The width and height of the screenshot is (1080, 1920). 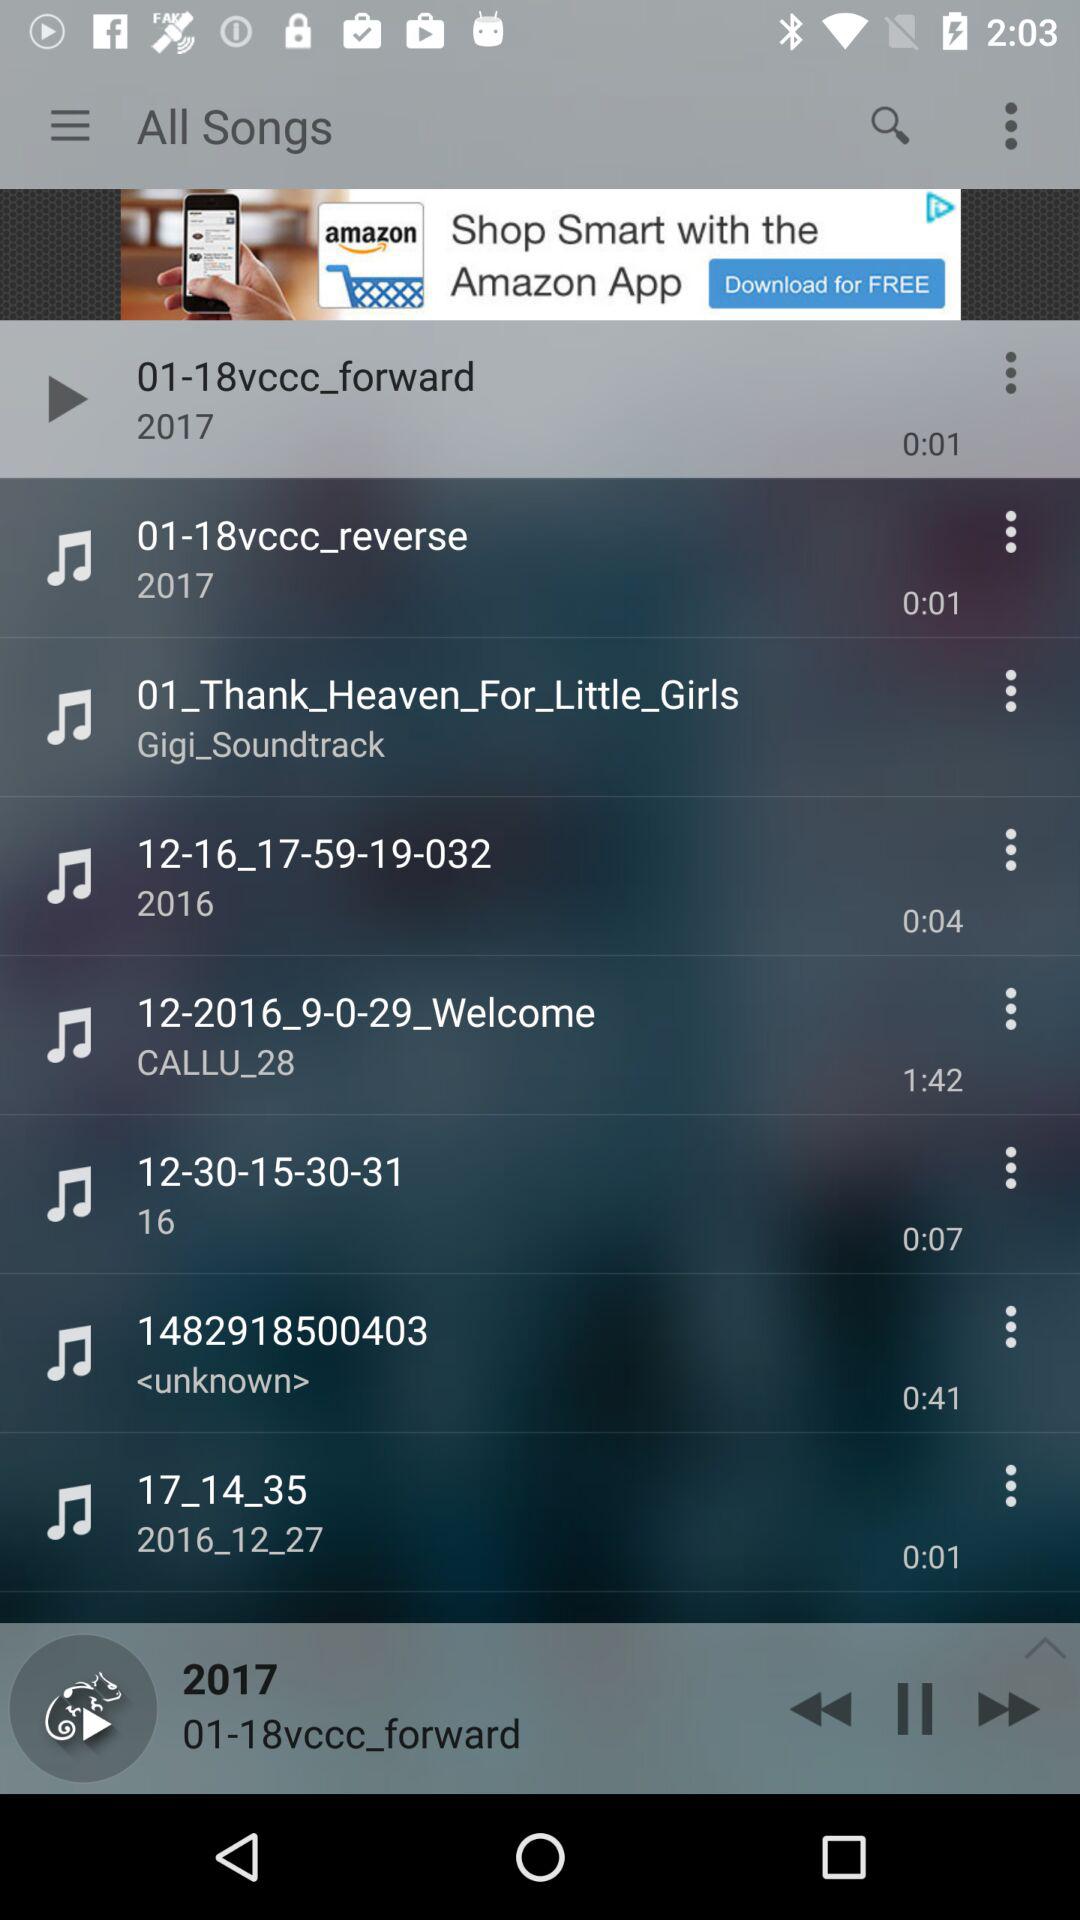 What do you see at coordinates (540, 254) in the screenshot?
I see `open advertisement` at bounding box center [540, 254].